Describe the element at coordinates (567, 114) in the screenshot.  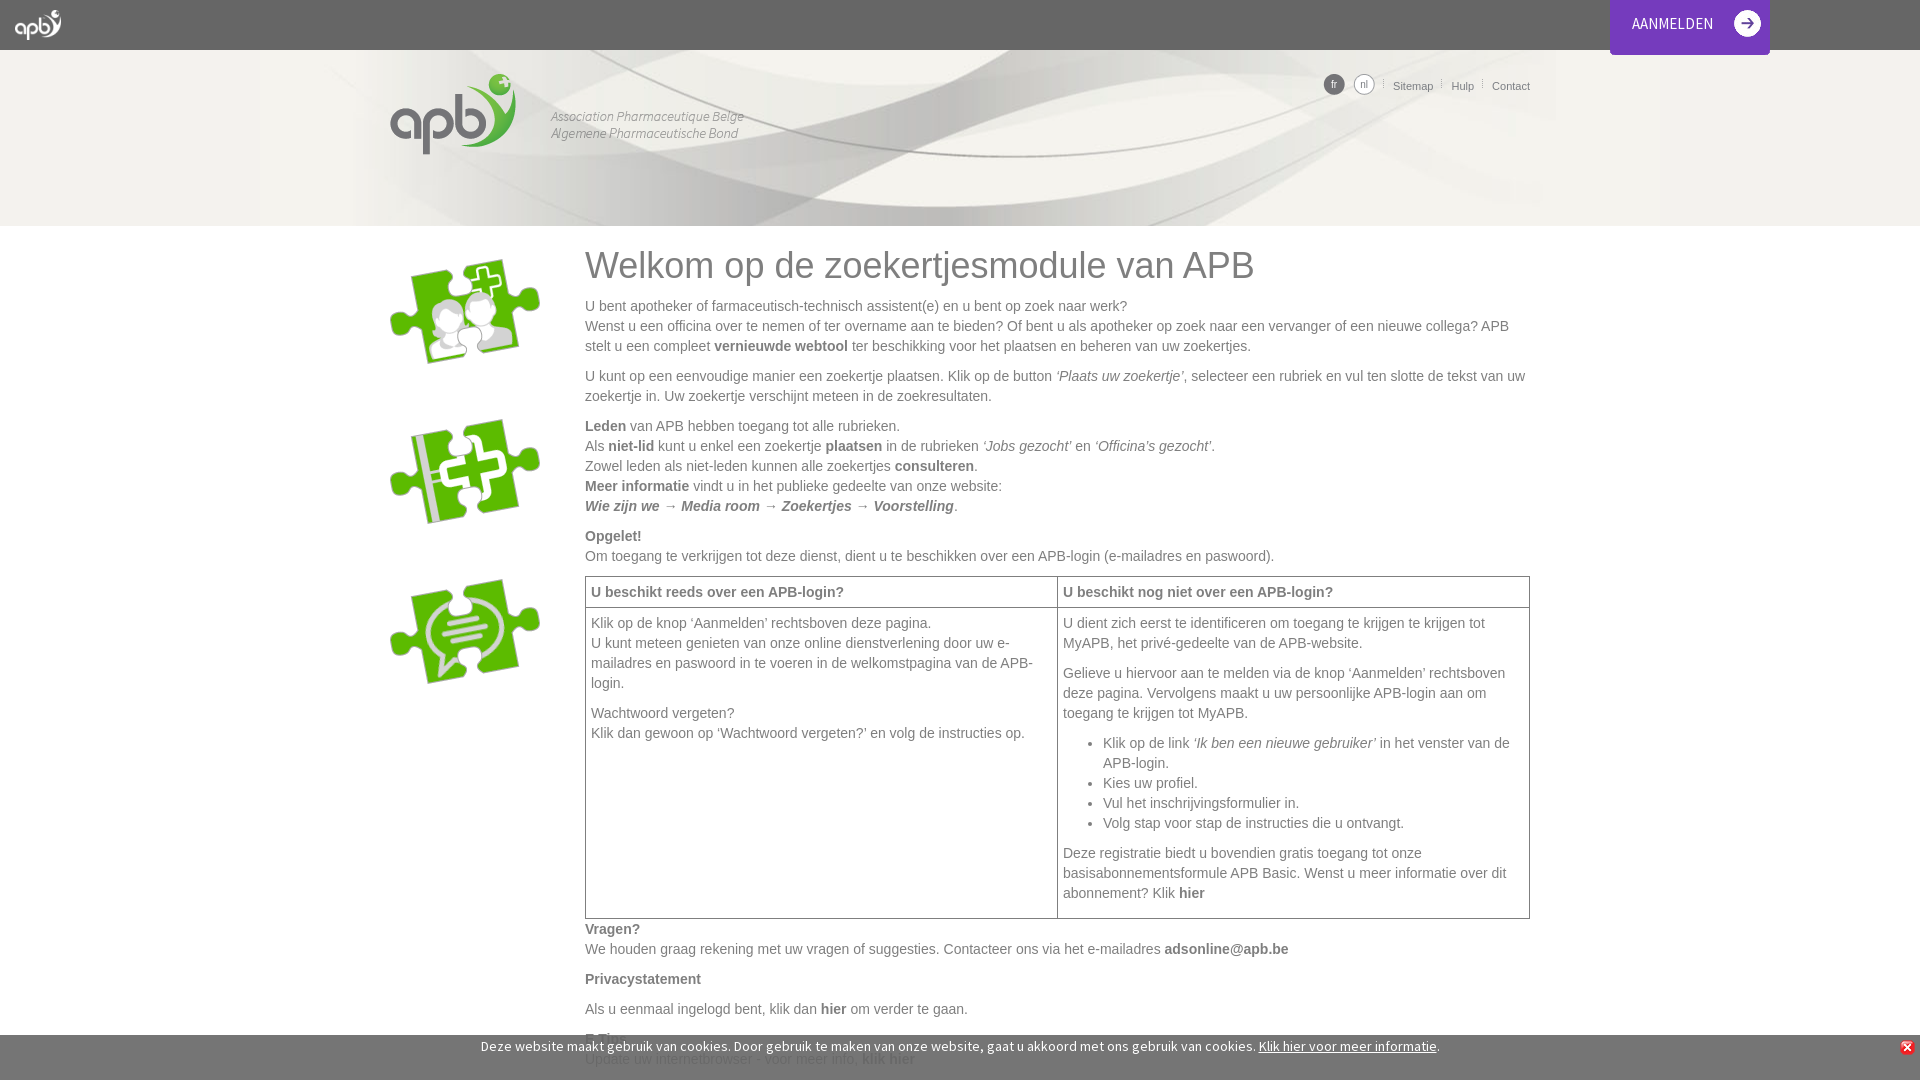
I see `APB` at that location.